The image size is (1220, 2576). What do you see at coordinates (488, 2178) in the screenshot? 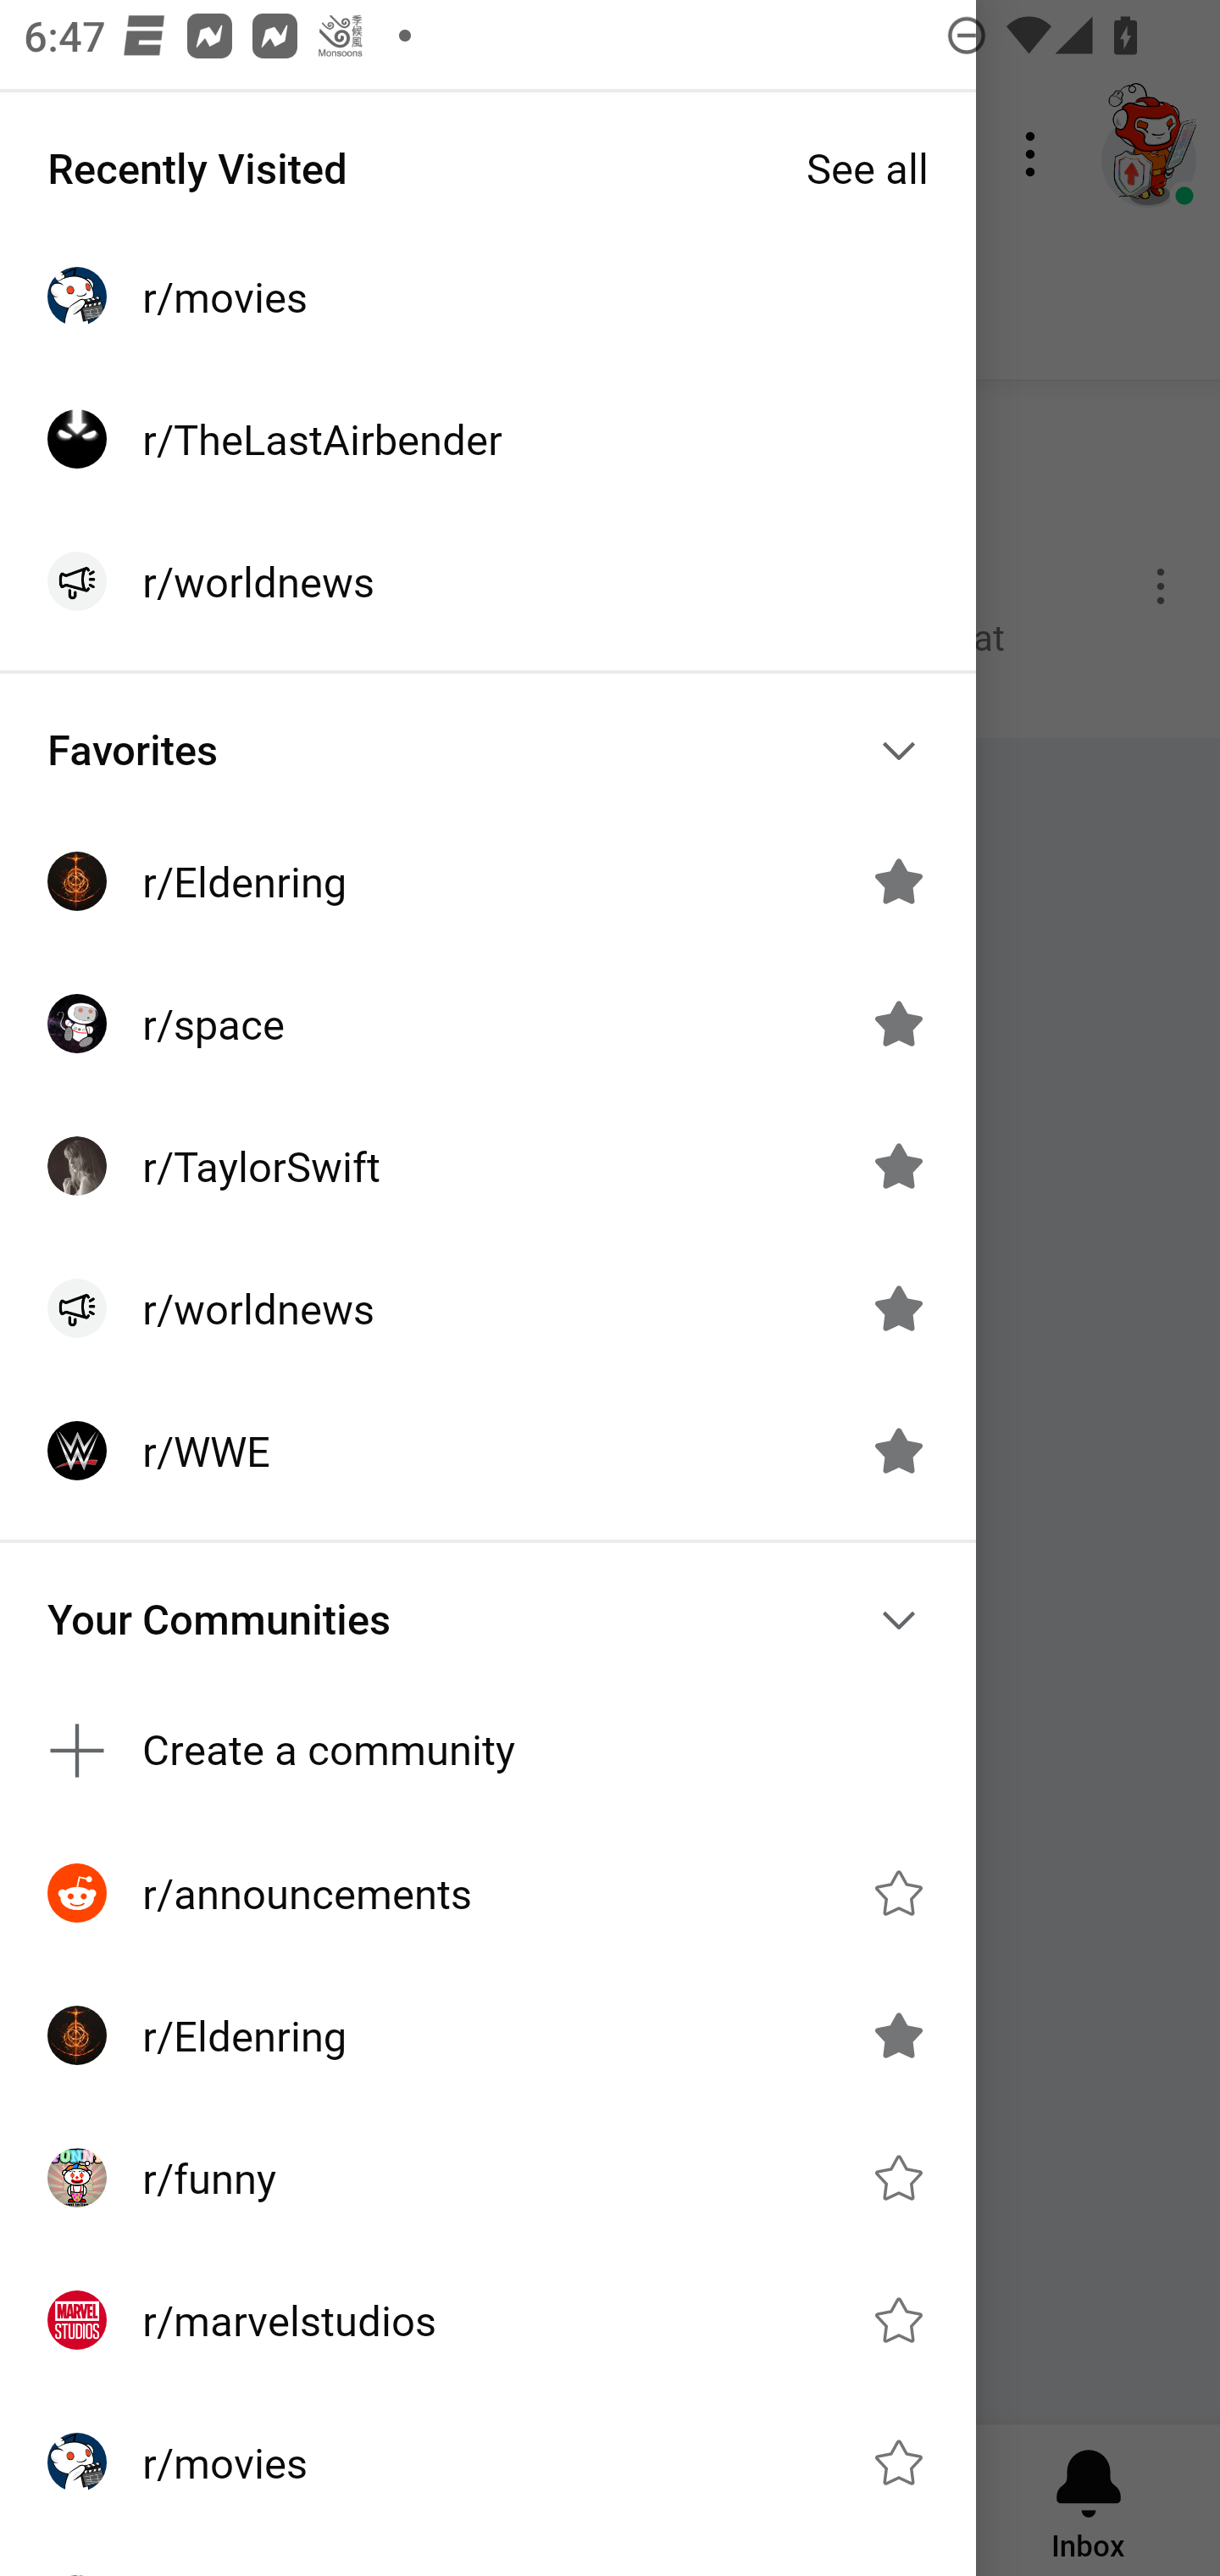
I see `r/funny Favorite r/funny` at bounding box center [488, 2178].